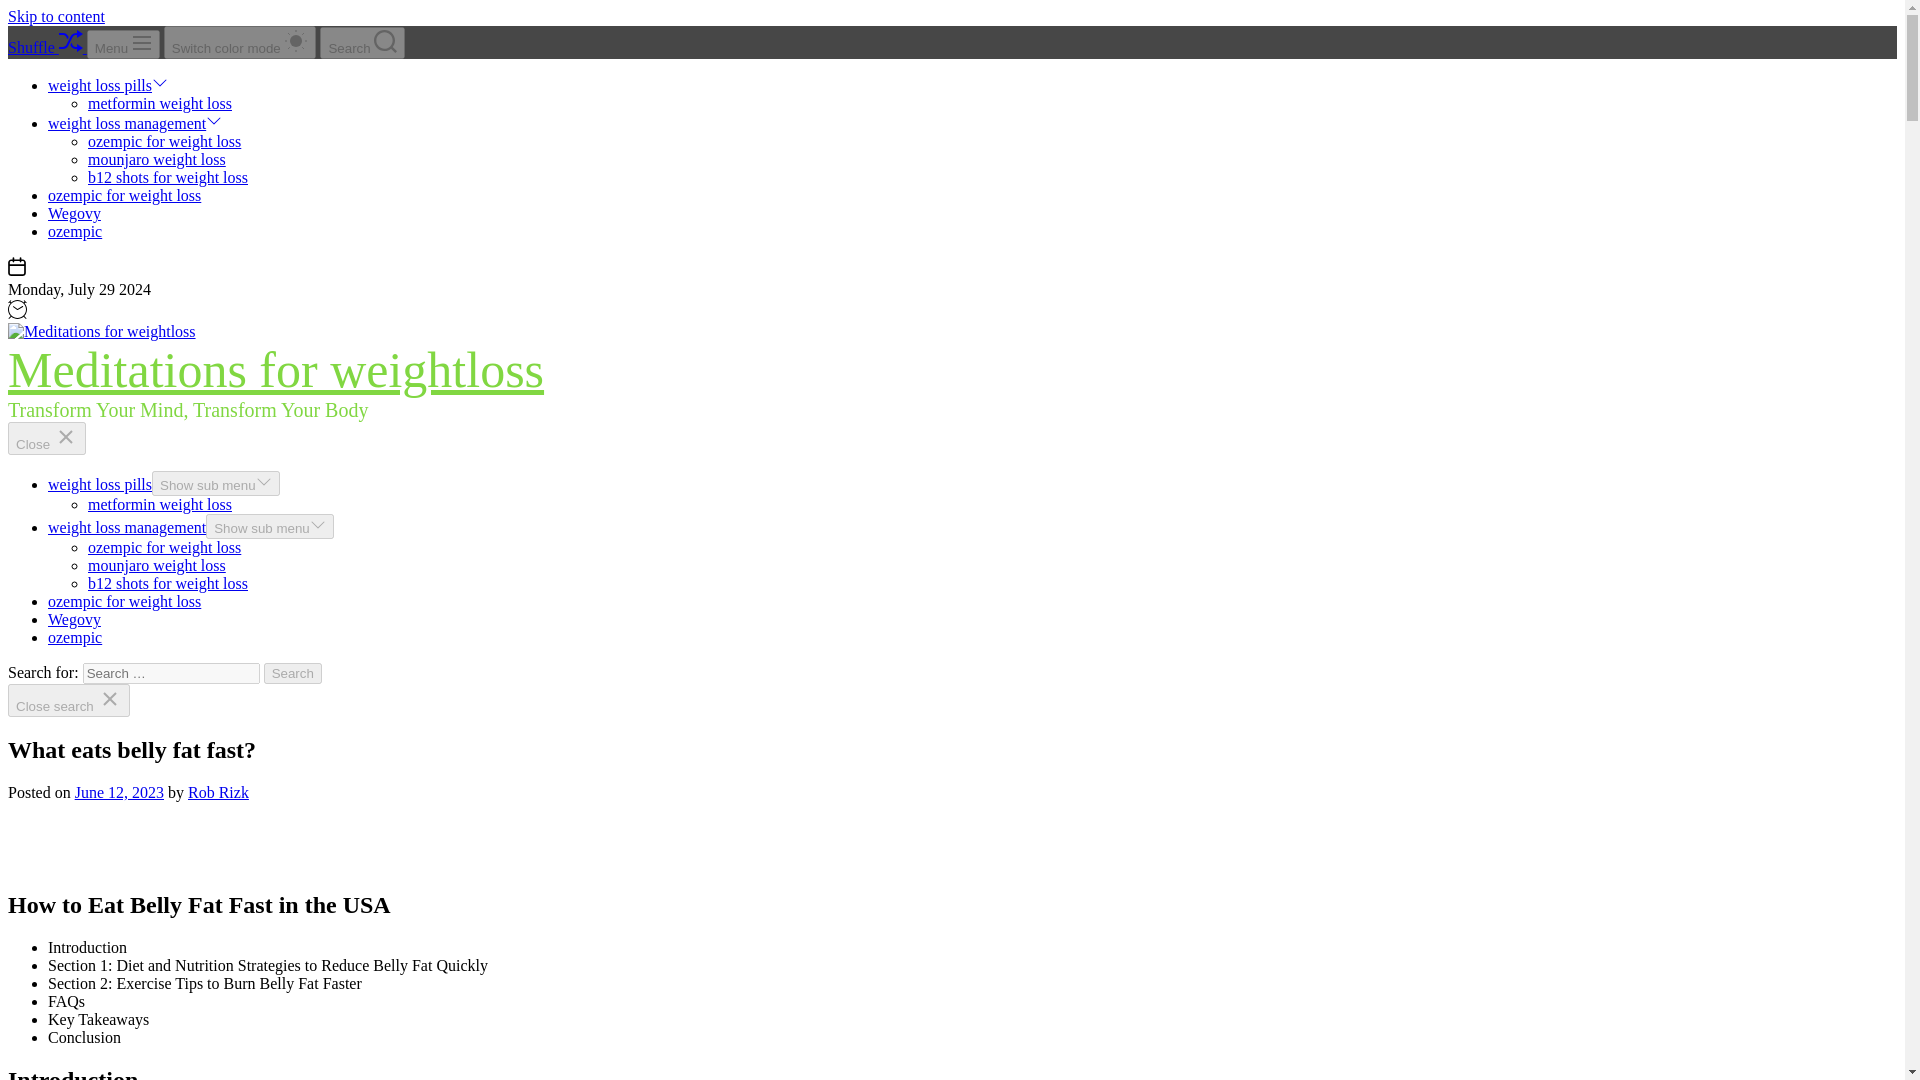 This screenshot has width=1920, height=1080. I want to click on ozempic, so click(74, 636).